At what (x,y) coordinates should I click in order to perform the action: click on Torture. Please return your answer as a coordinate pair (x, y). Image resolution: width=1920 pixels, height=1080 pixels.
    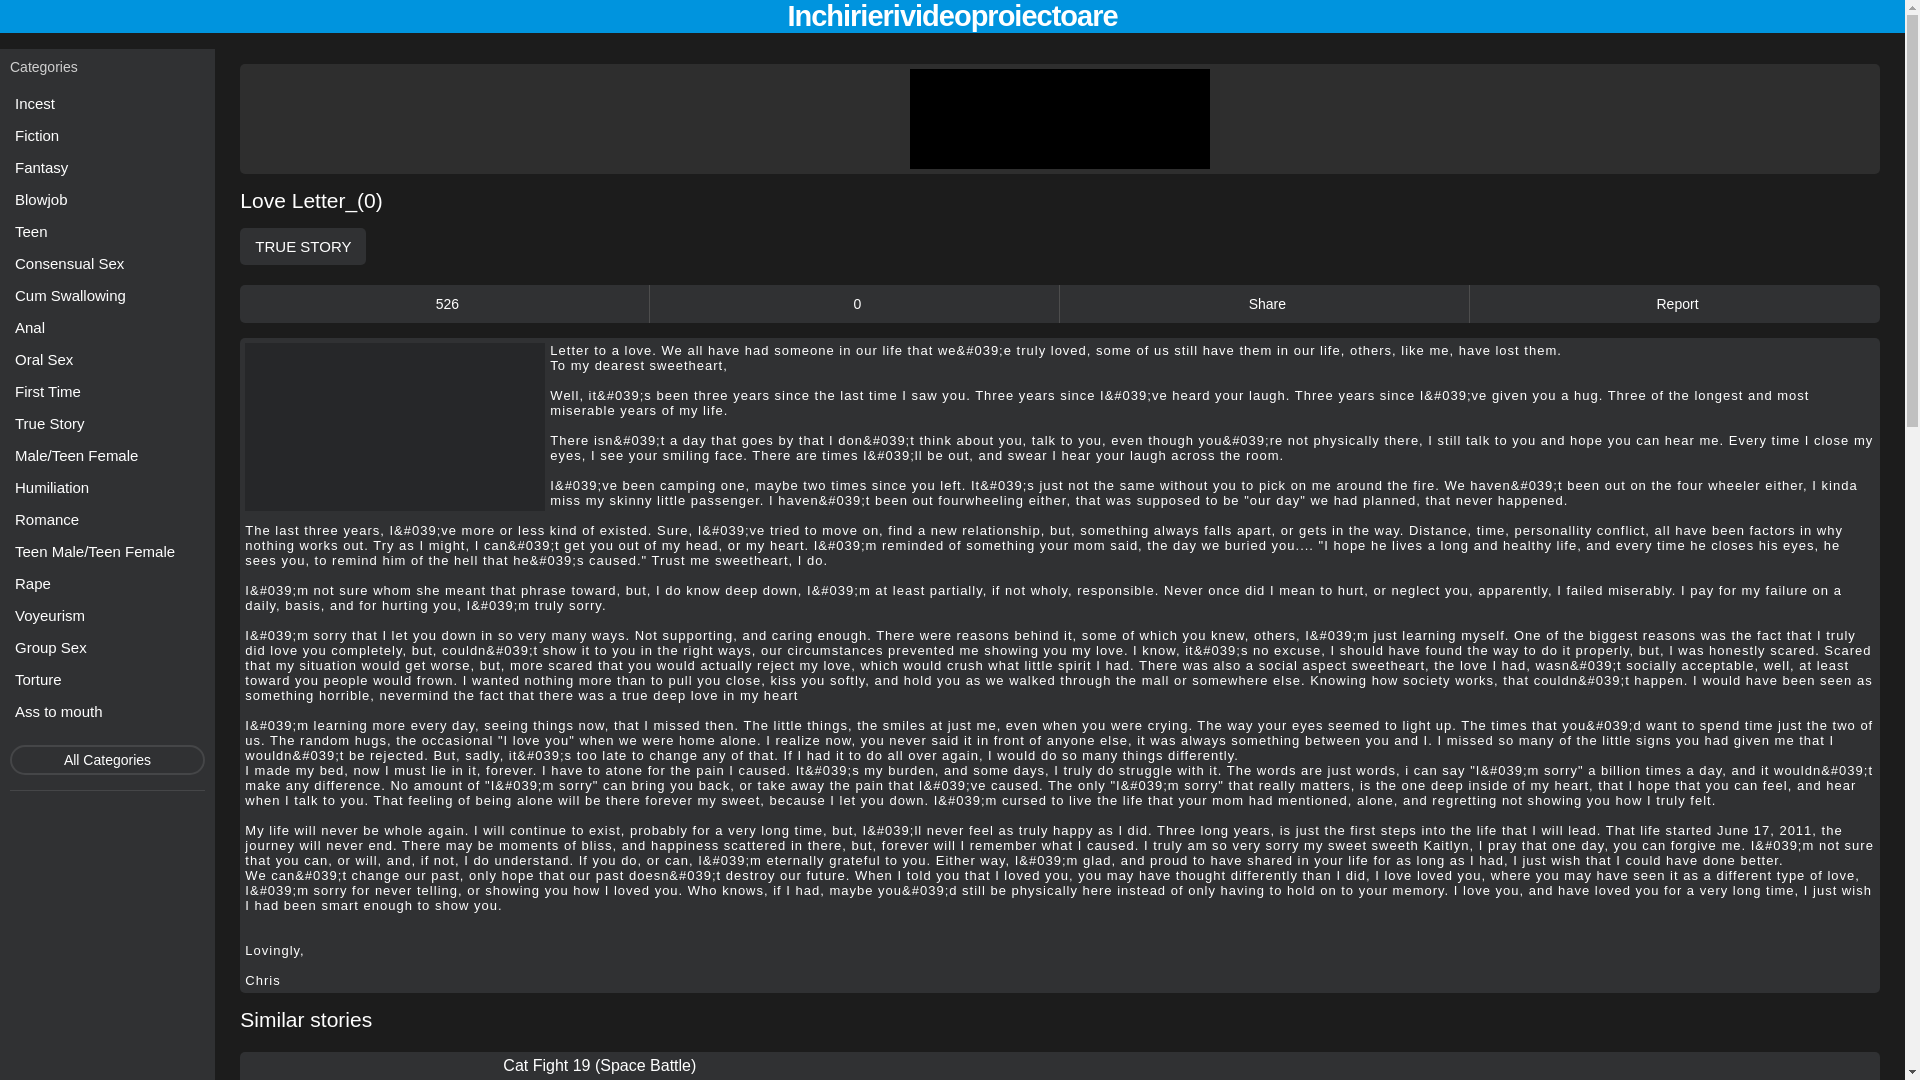
    Looking at the image, I should click on (107, 680).